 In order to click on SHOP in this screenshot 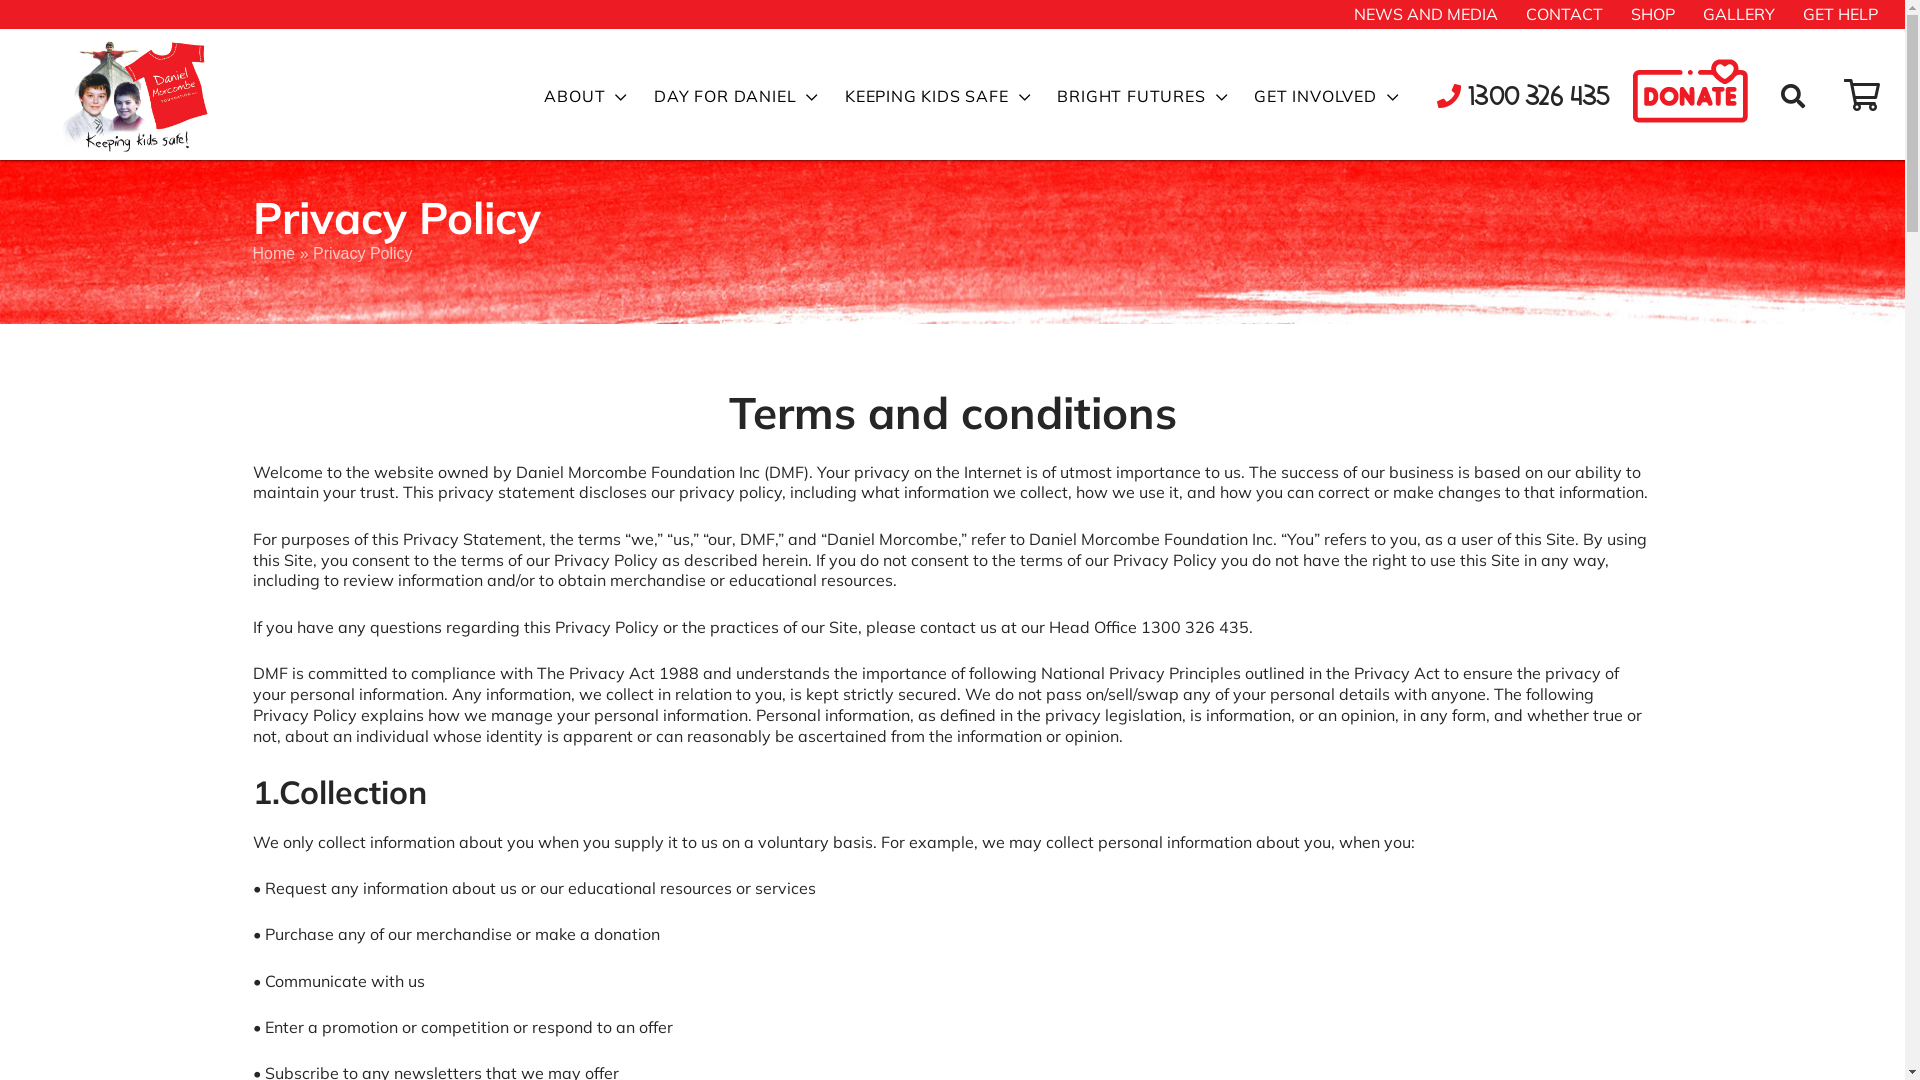, I will do `click(1653, 14)`.